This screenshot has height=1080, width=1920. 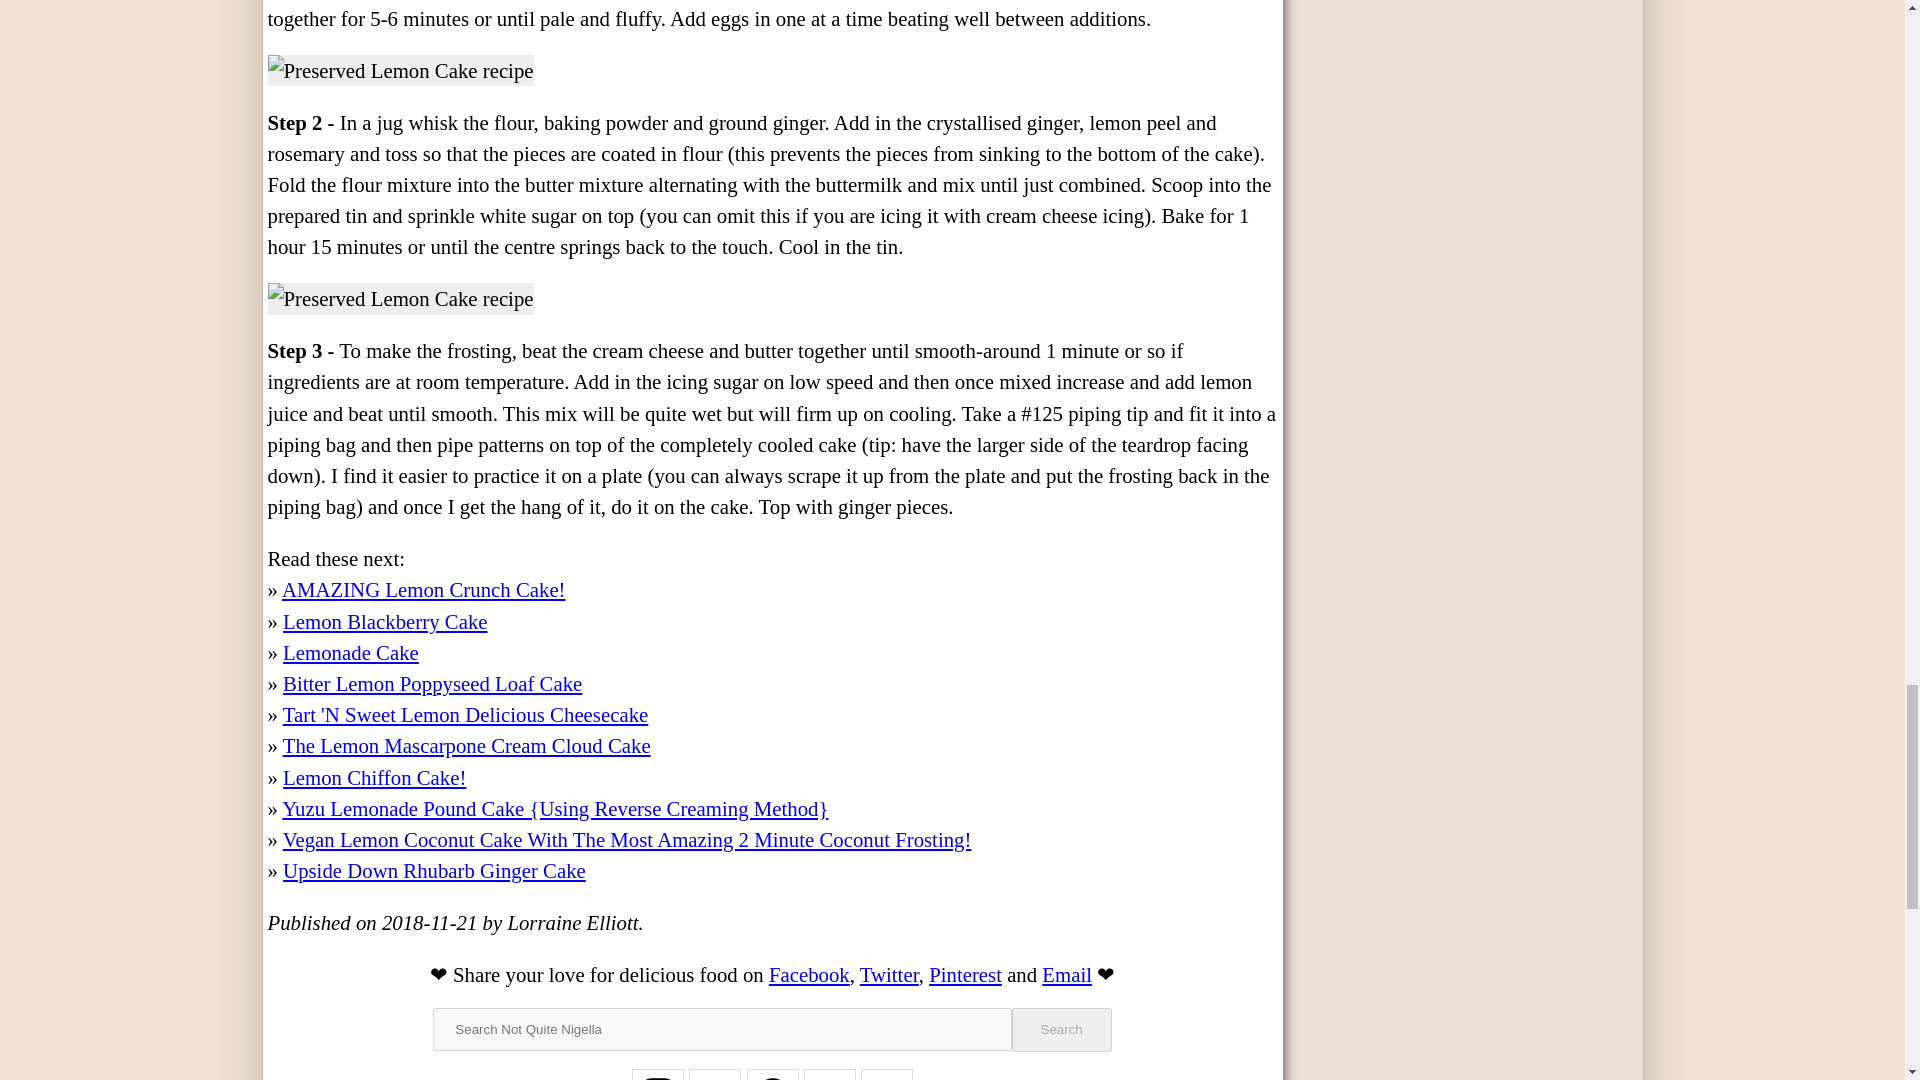 What do you see at coordinates (424, 588) in the screenshot?
I see `AMAZING Lemon Crunch Cake!` at bounding box center [424, 588].